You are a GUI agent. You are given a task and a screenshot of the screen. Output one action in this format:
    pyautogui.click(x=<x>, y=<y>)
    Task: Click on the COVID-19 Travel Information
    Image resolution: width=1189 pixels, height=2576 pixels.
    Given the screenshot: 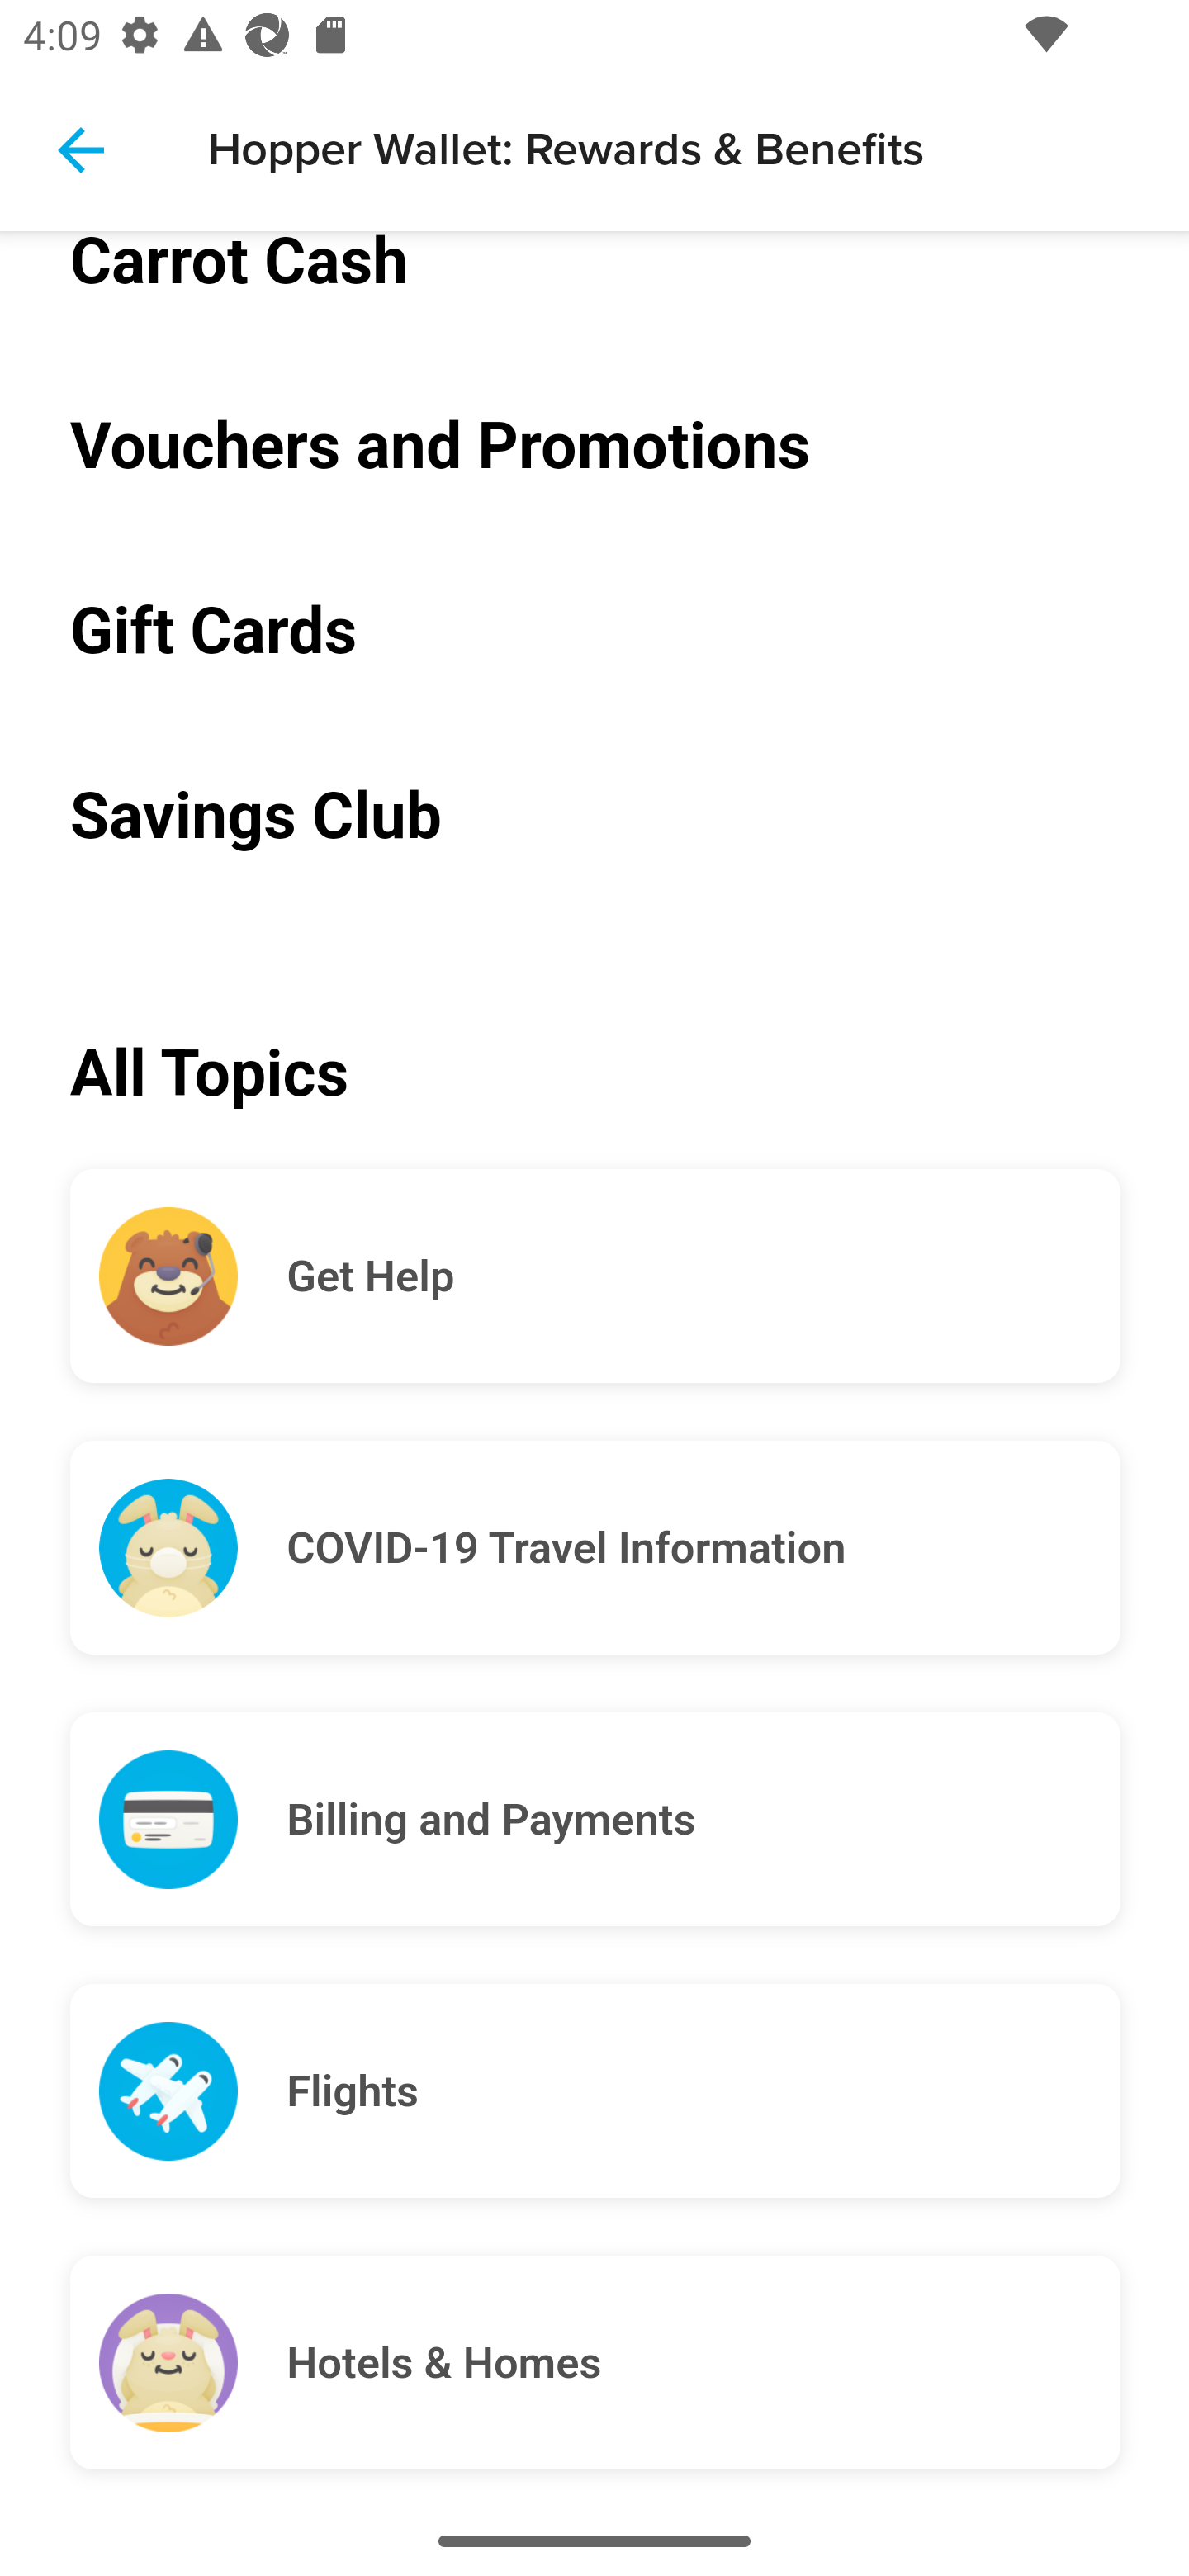 What is the action you would take?
    pyautogui.click(x=703, y=1551)
    